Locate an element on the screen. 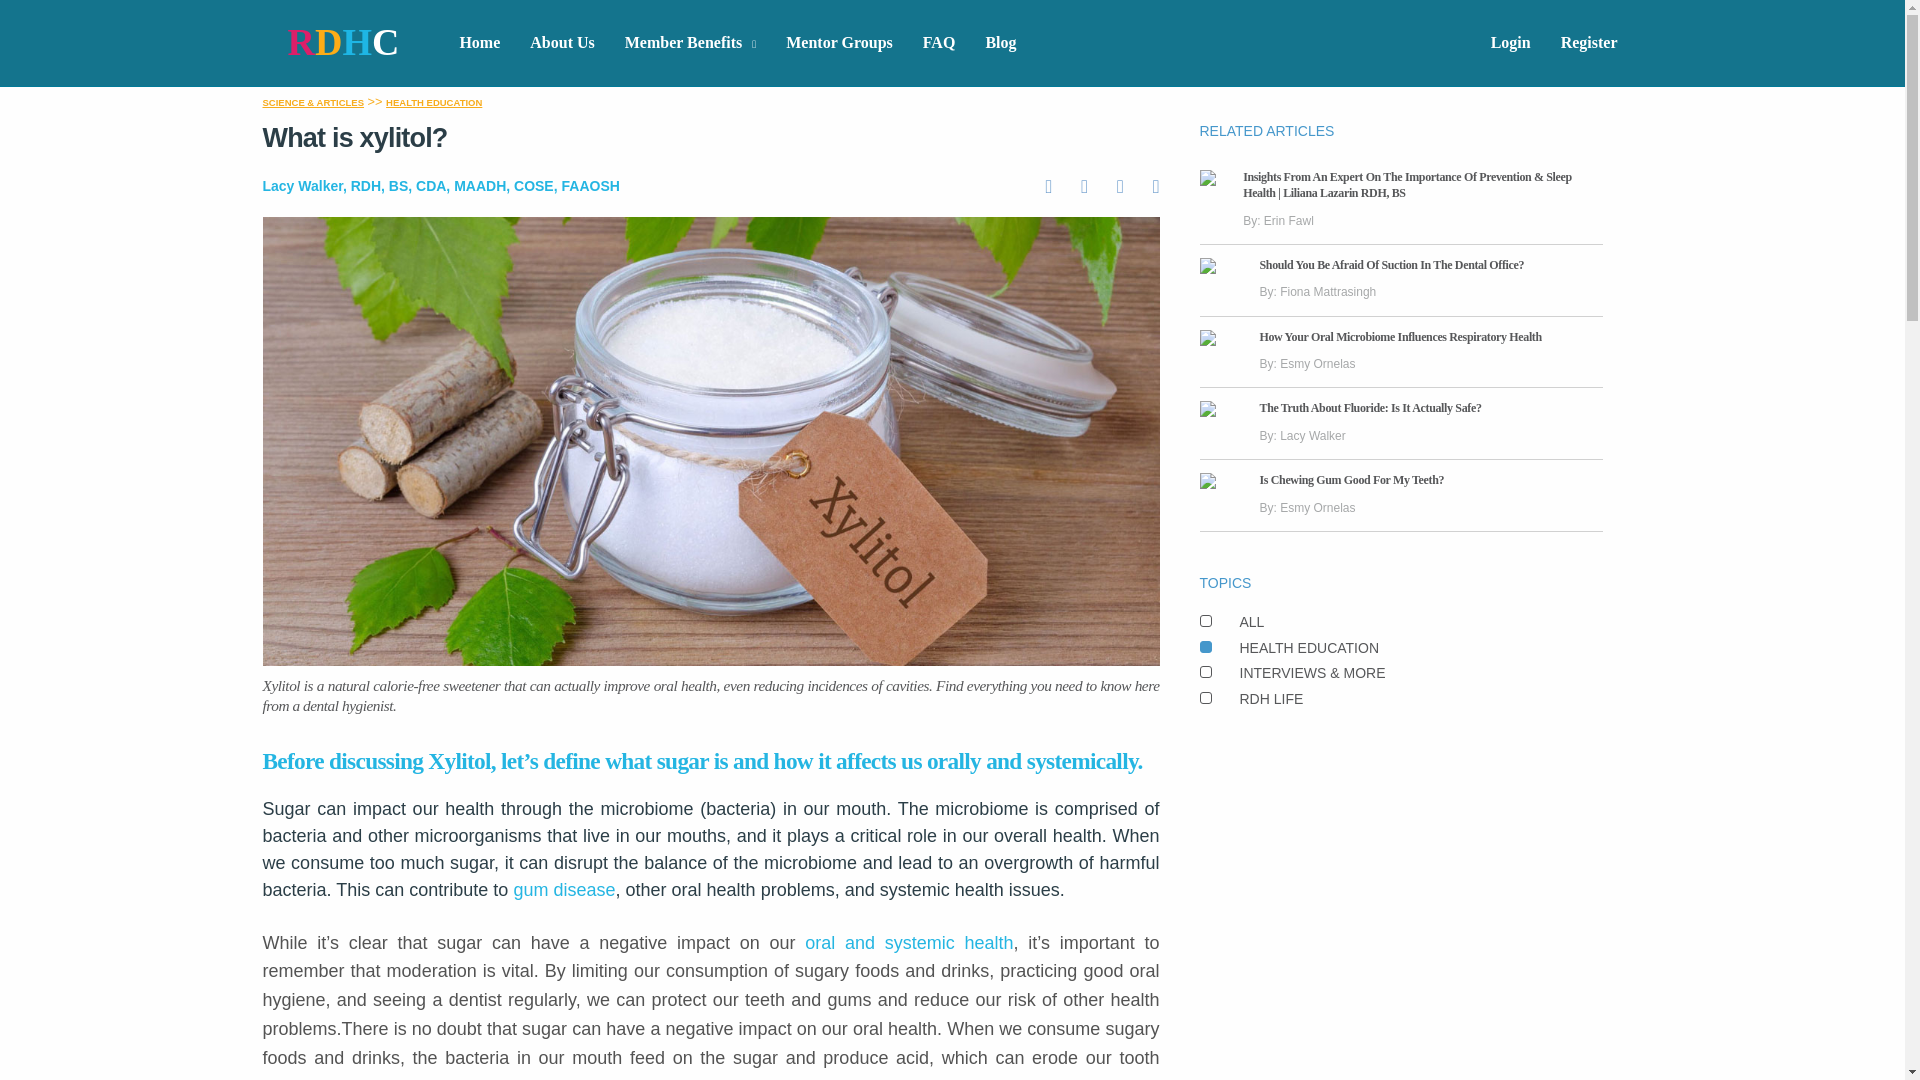 This screenshot has height=1080, width=1920. Mentor Groups is located at coordinates (838, 43).